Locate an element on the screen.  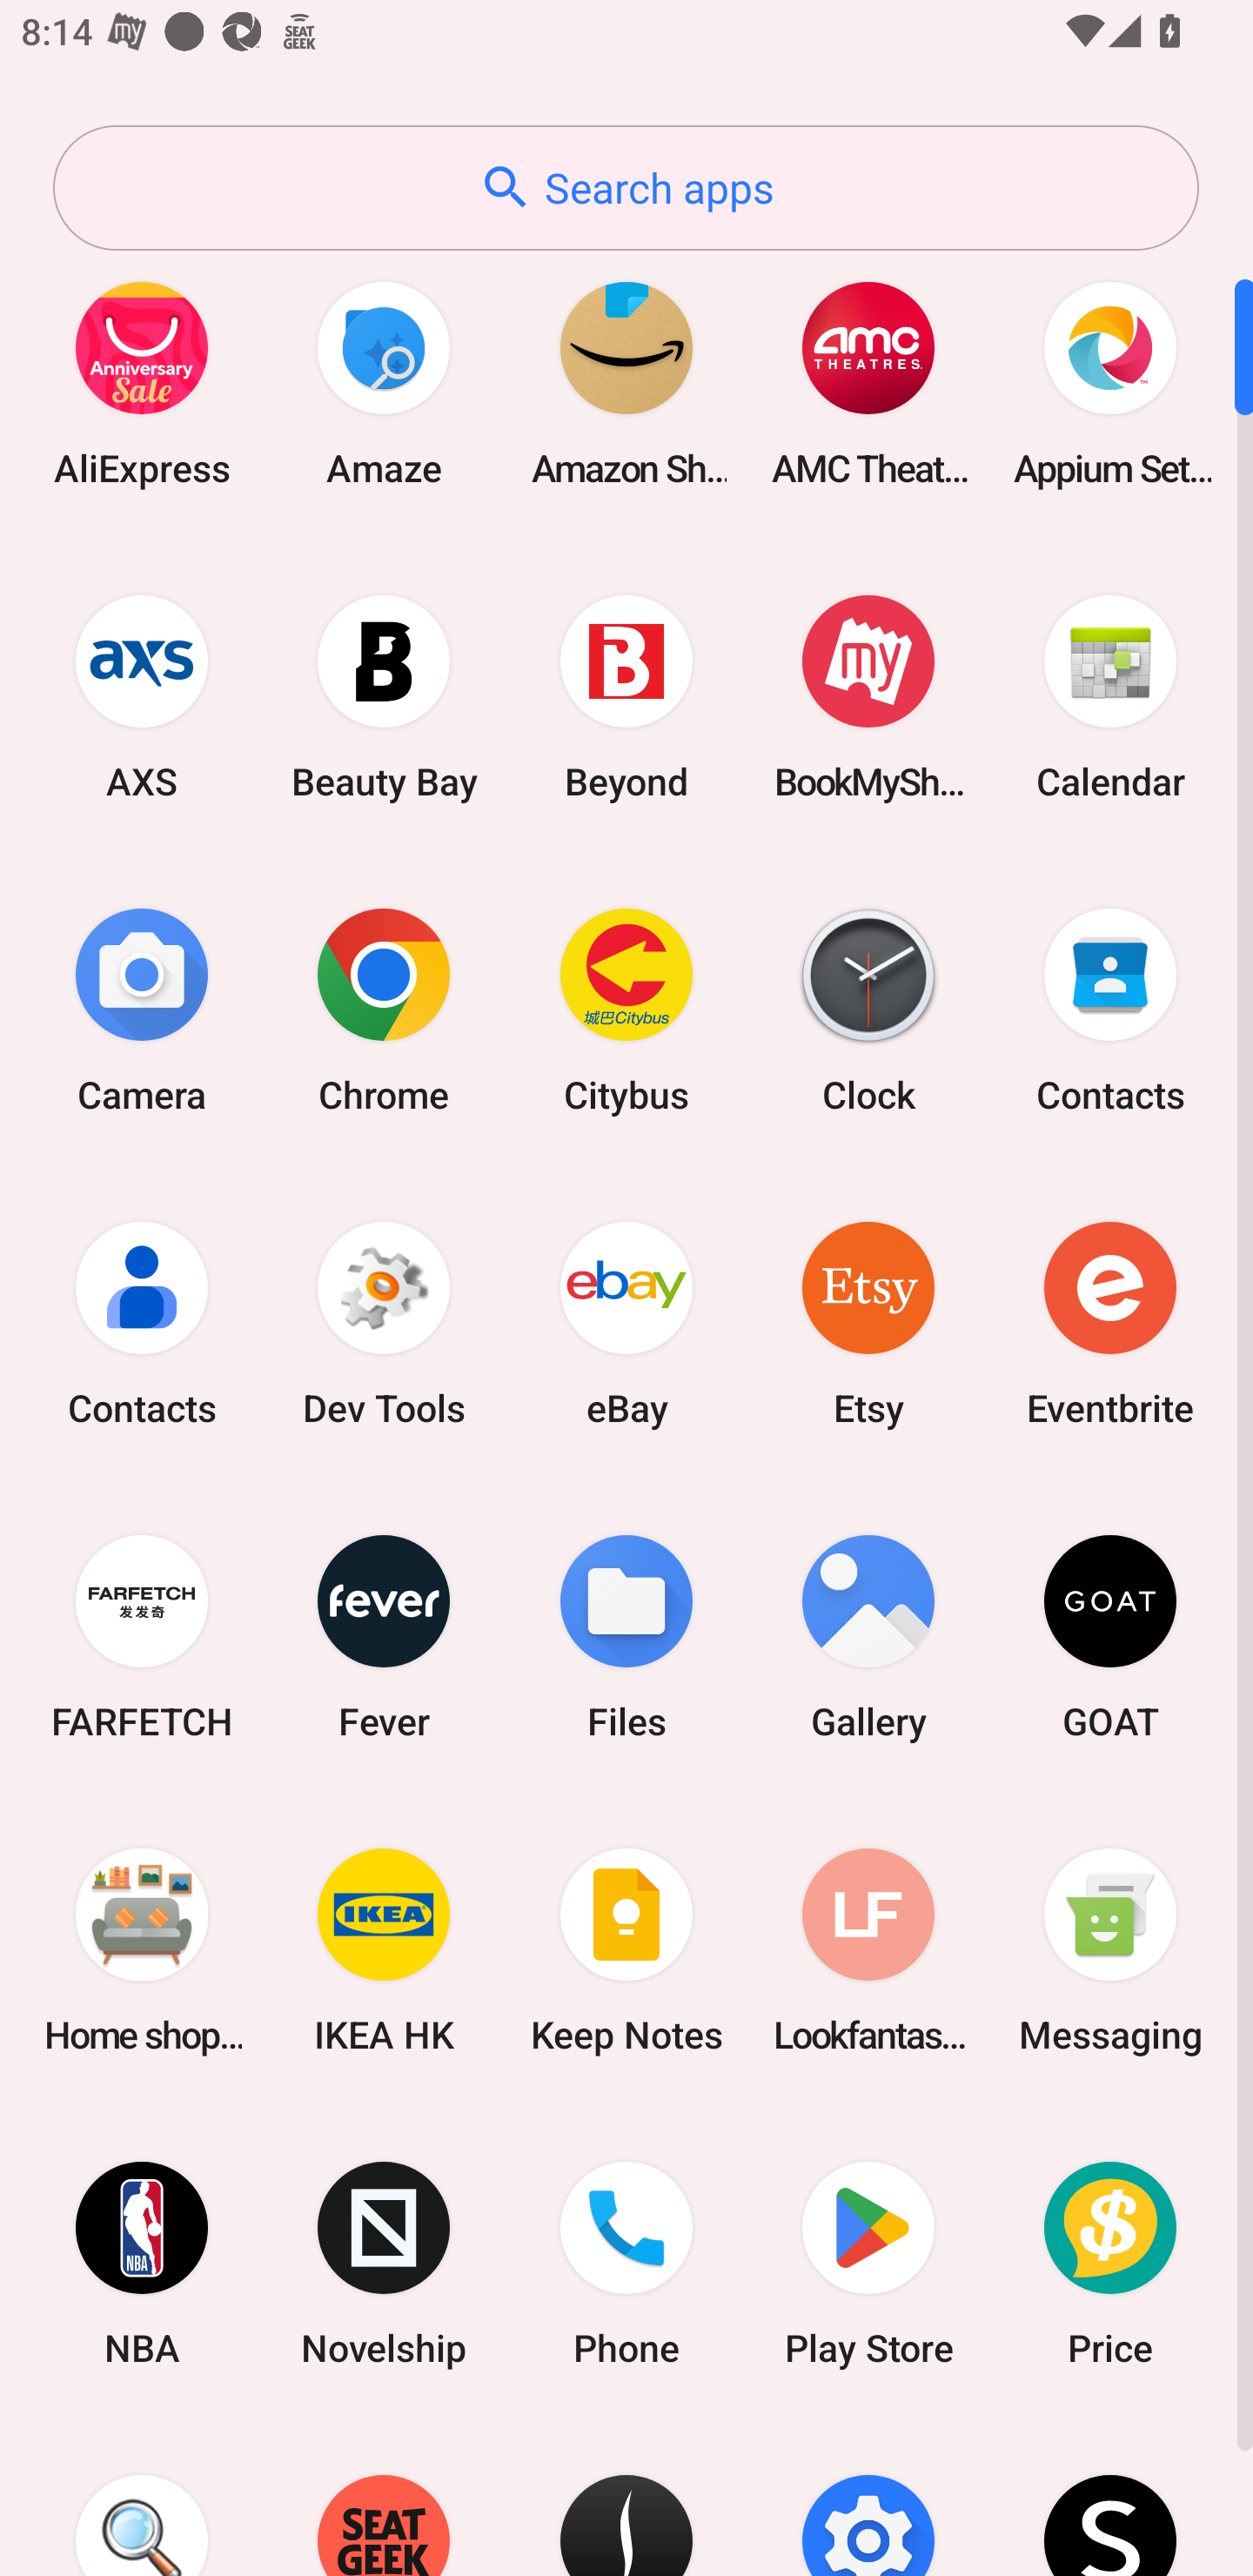
Beyond is located at coordinates (626, 696).